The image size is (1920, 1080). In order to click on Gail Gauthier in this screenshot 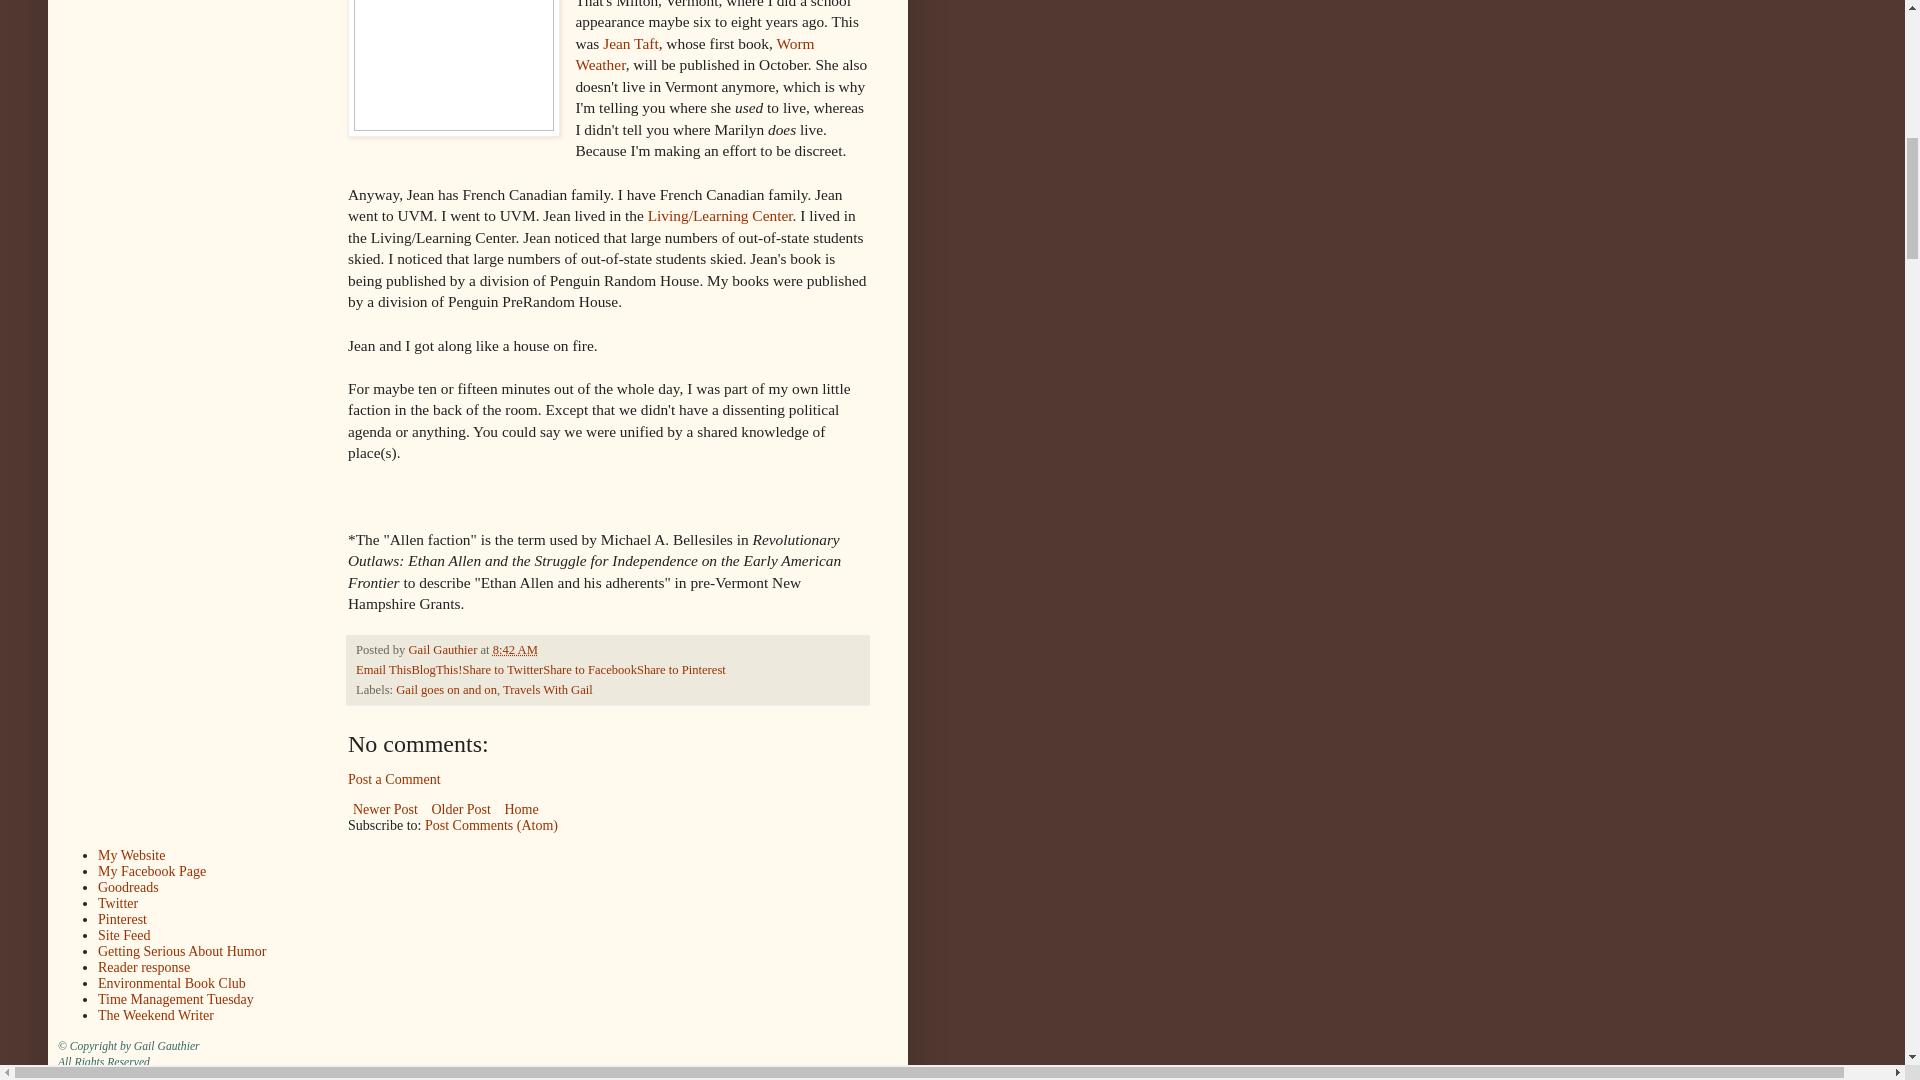, I will do `click(444, 649)`.